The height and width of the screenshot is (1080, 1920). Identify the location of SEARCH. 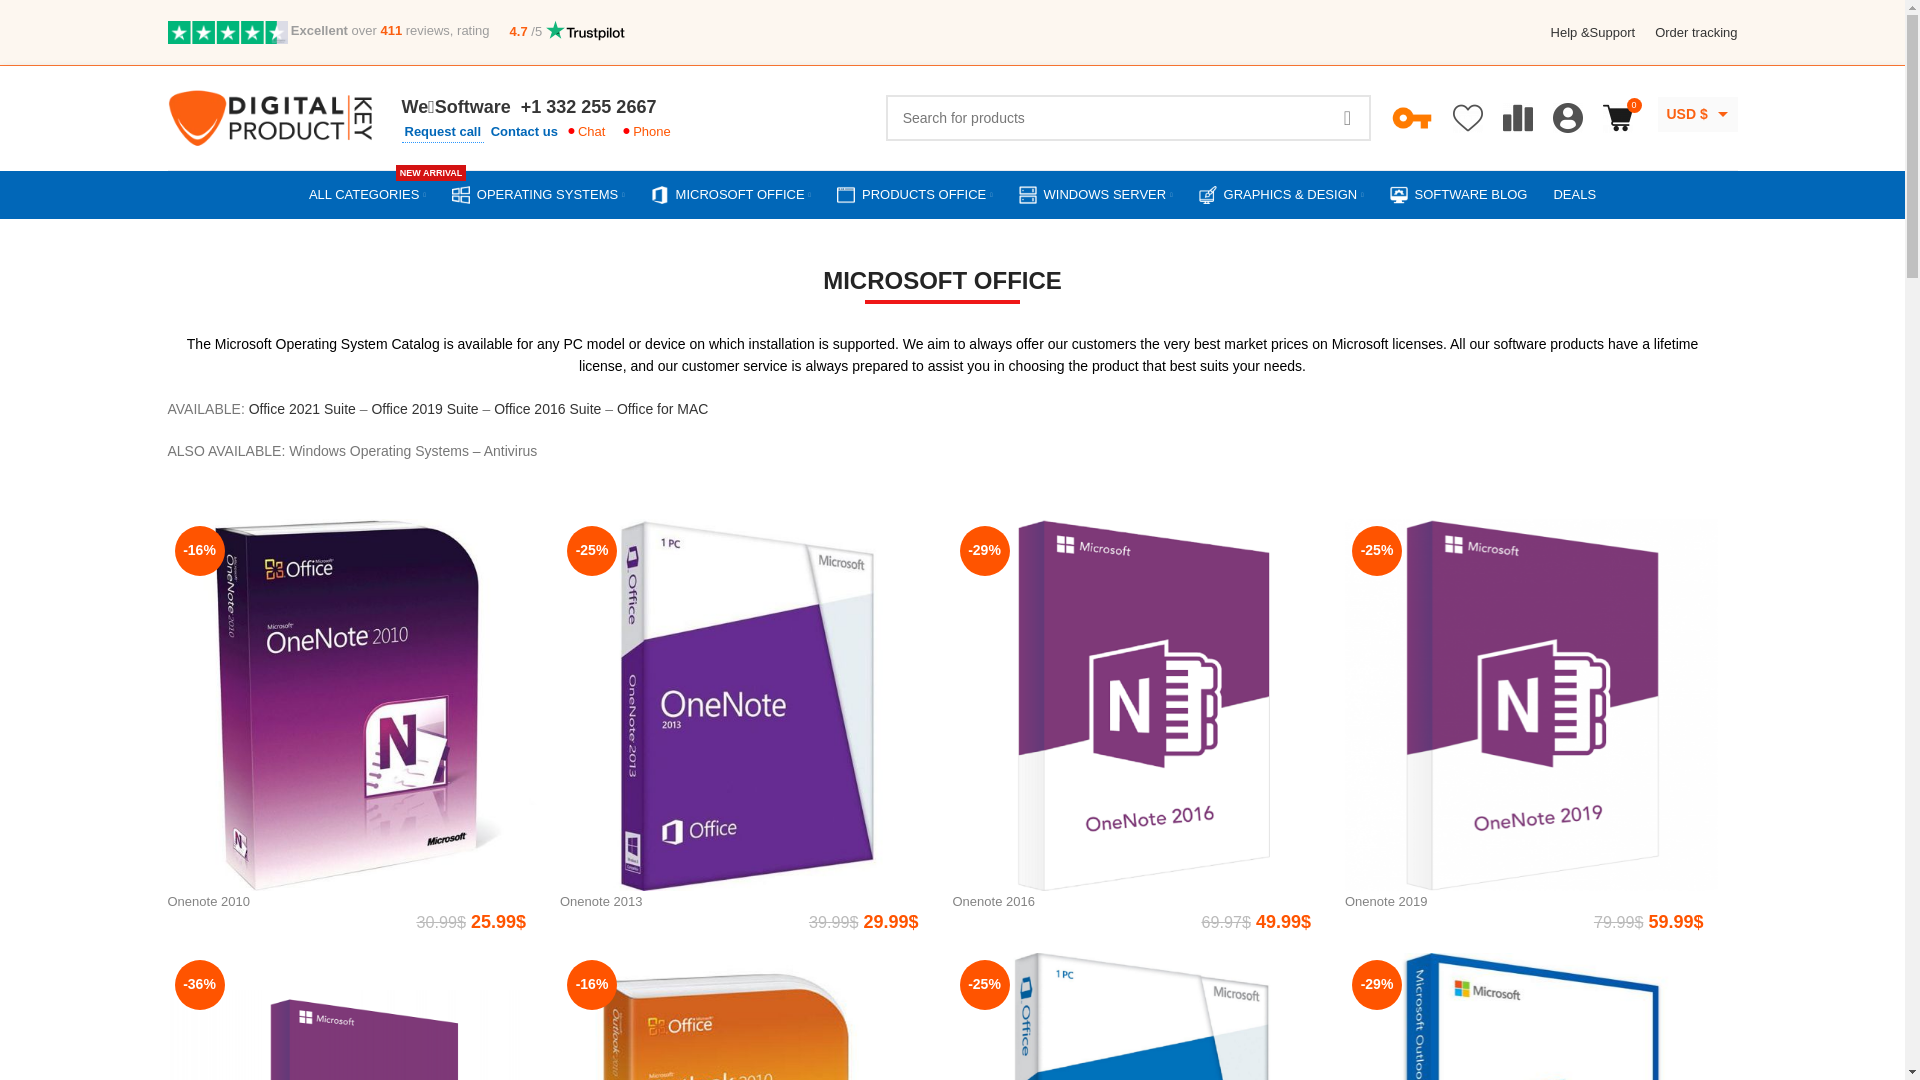
(1566, 118).